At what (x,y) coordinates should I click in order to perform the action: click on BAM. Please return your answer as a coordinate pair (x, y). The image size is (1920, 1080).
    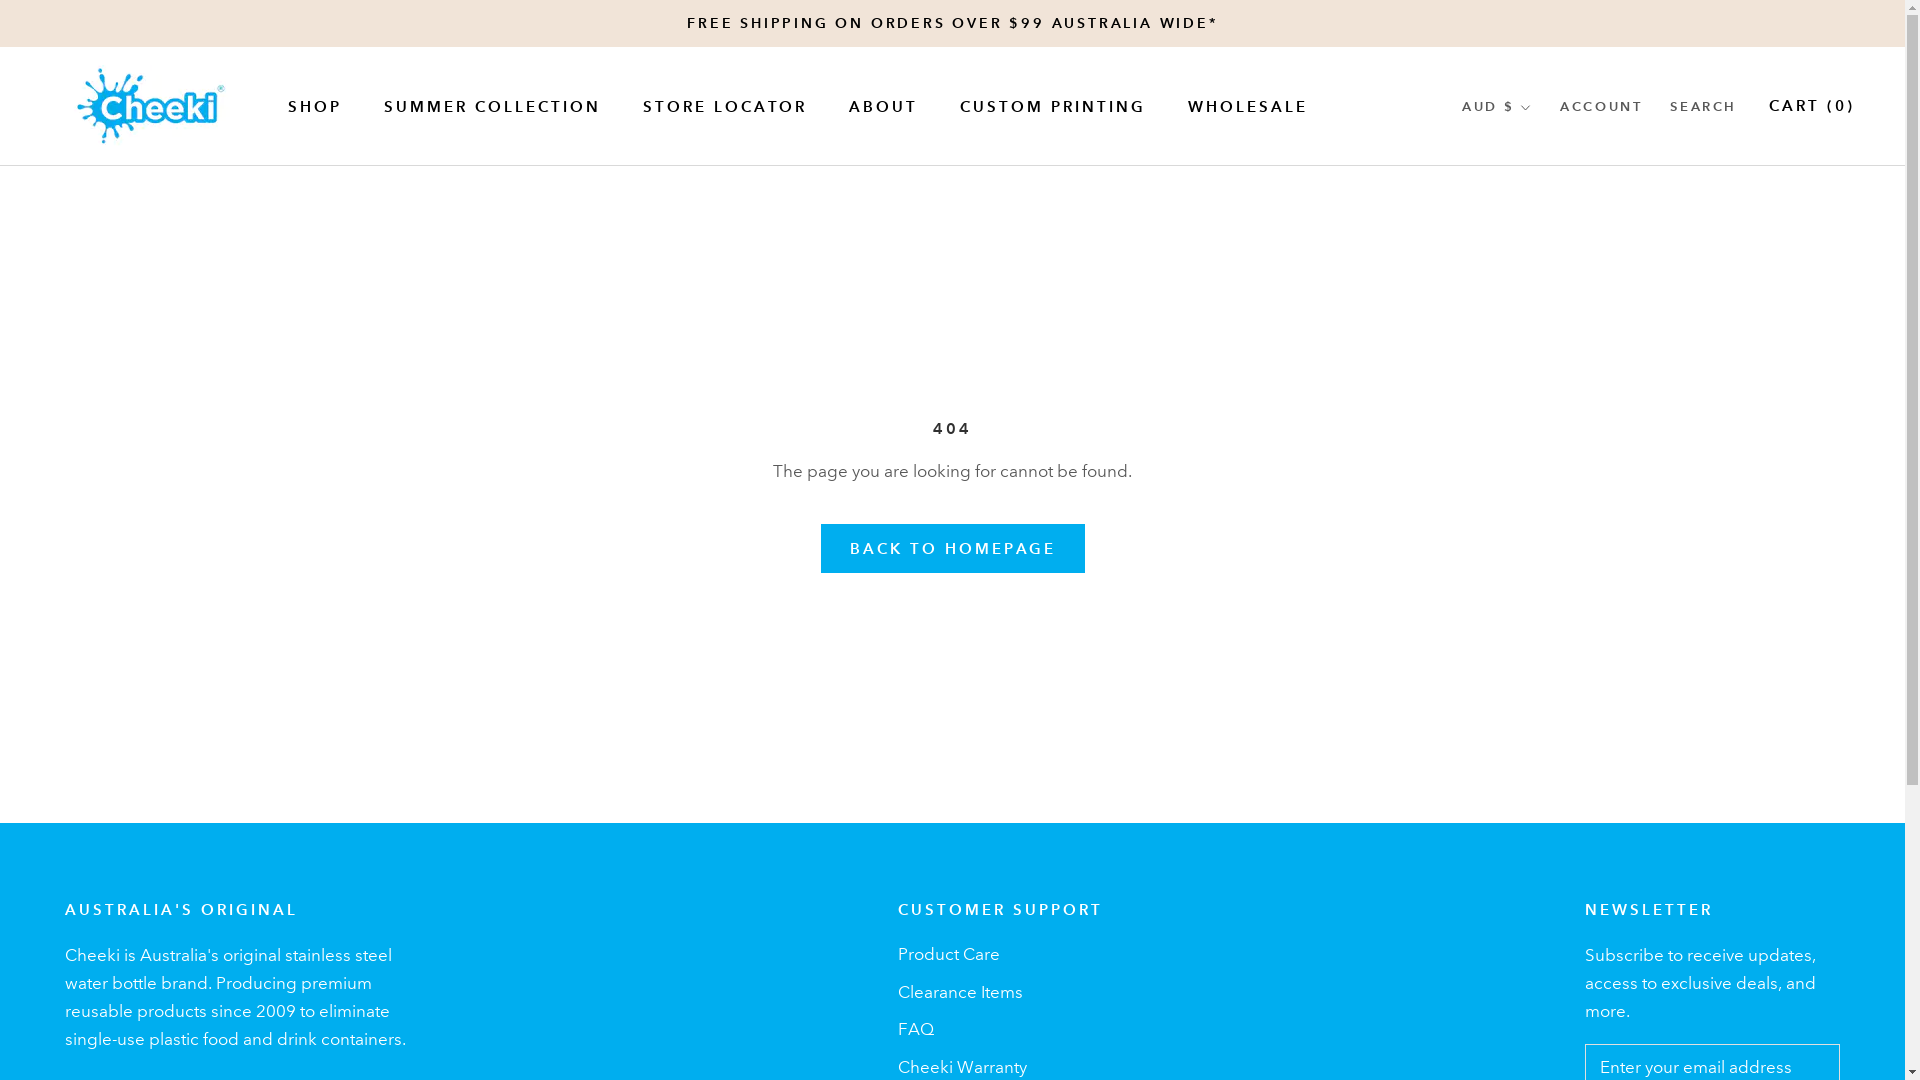
    Looking at the image, I should click on (1534, 406).